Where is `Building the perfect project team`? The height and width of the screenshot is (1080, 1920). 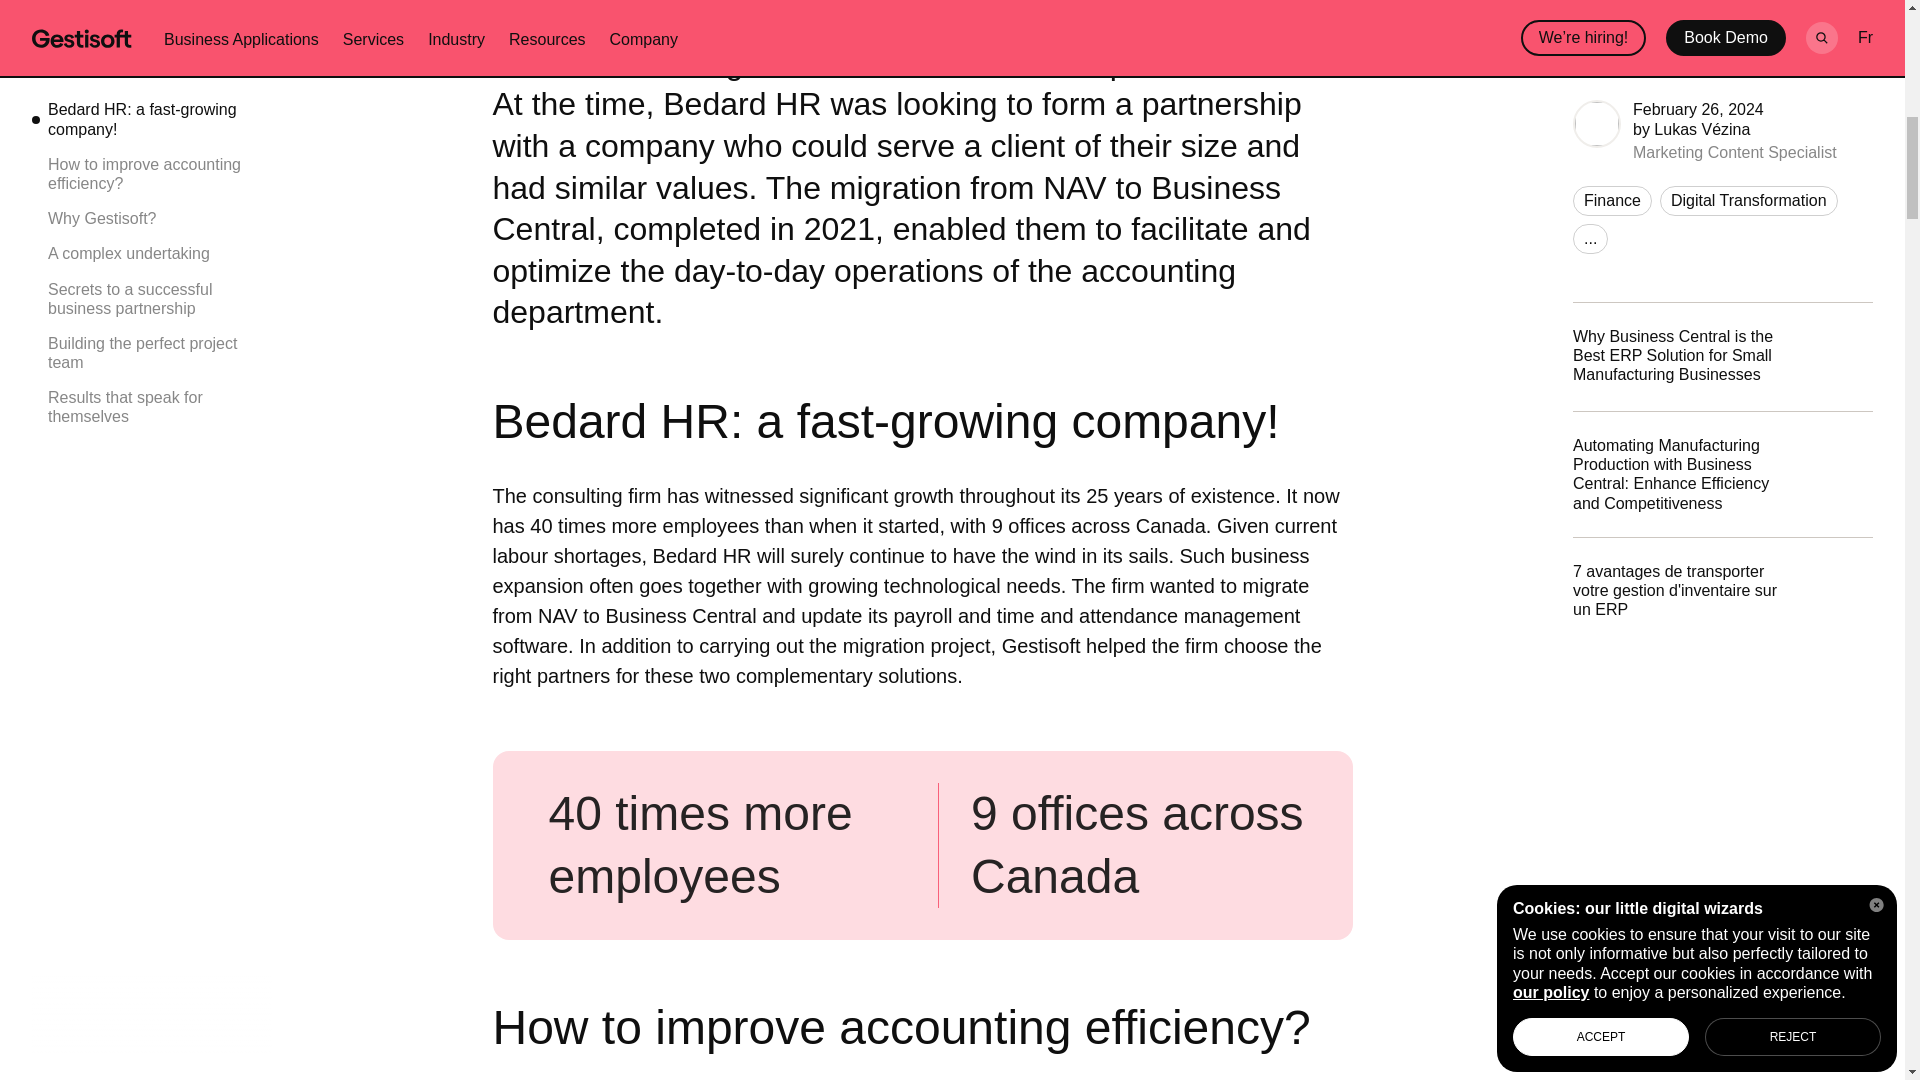
Building the perfect project team is located at coordinates (152, 128).